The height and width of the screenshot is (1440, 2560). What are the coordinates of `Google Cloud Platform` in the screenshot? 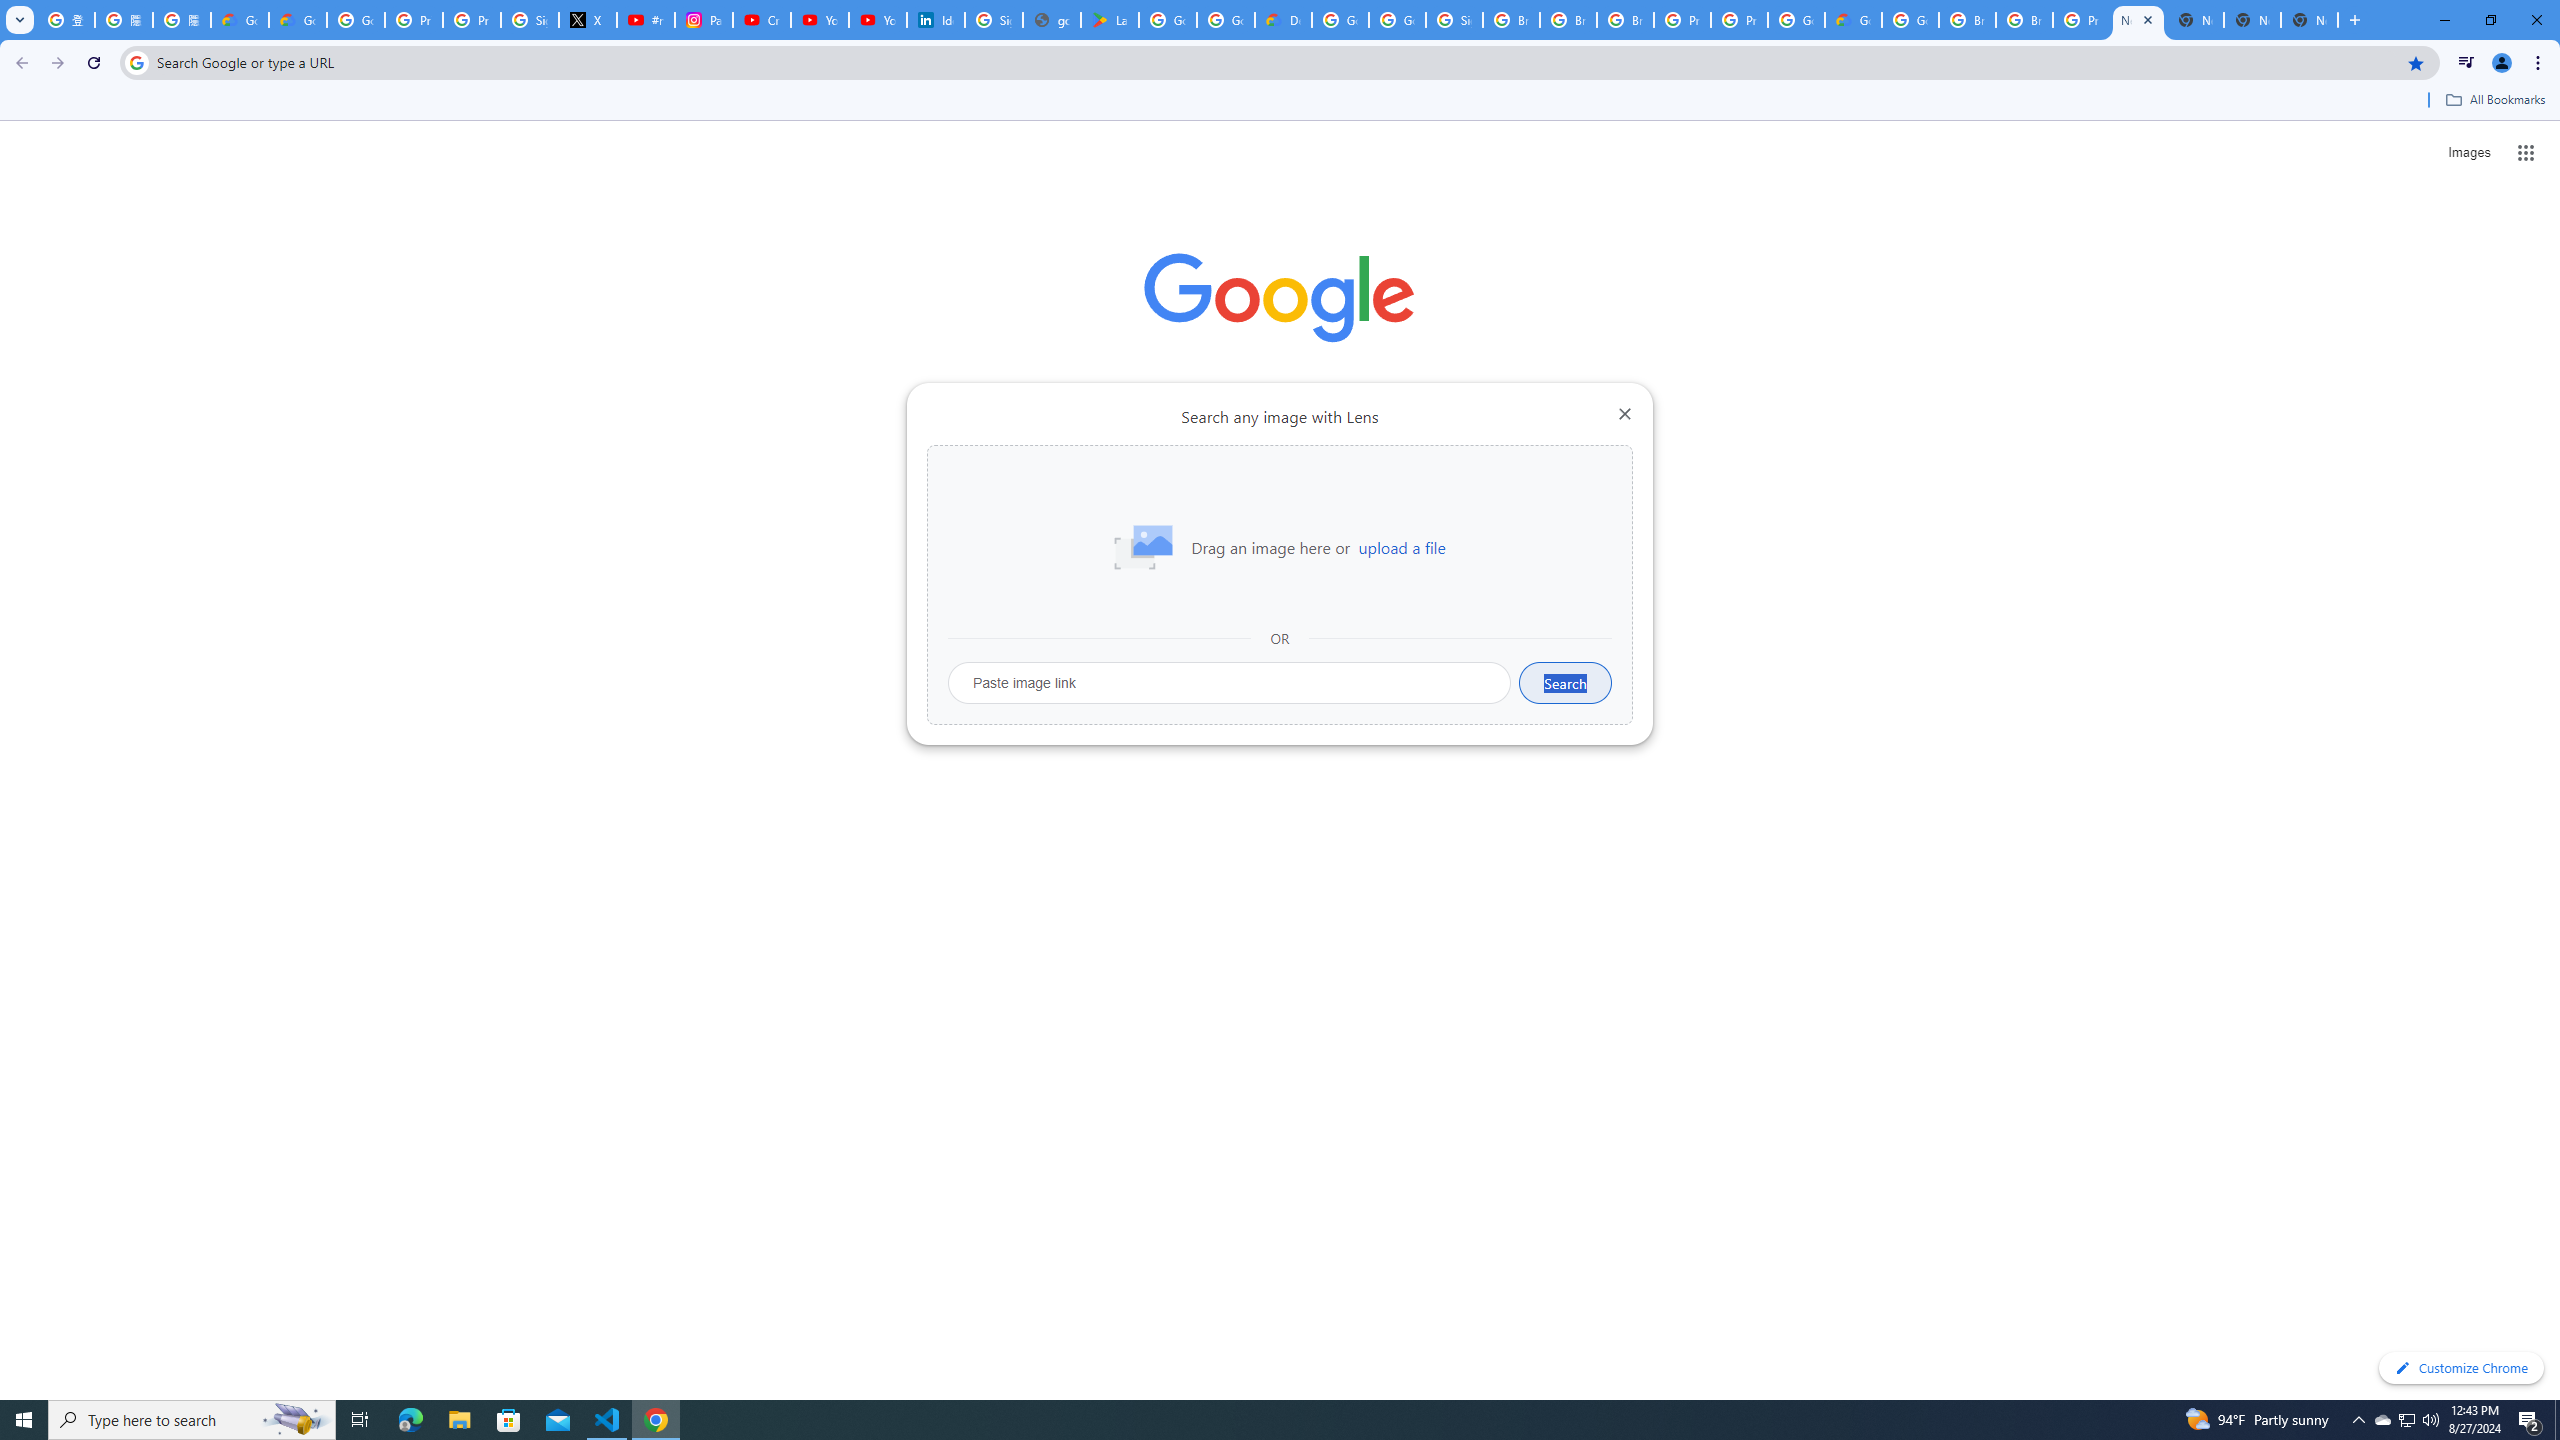 It's located at (1795, 20).